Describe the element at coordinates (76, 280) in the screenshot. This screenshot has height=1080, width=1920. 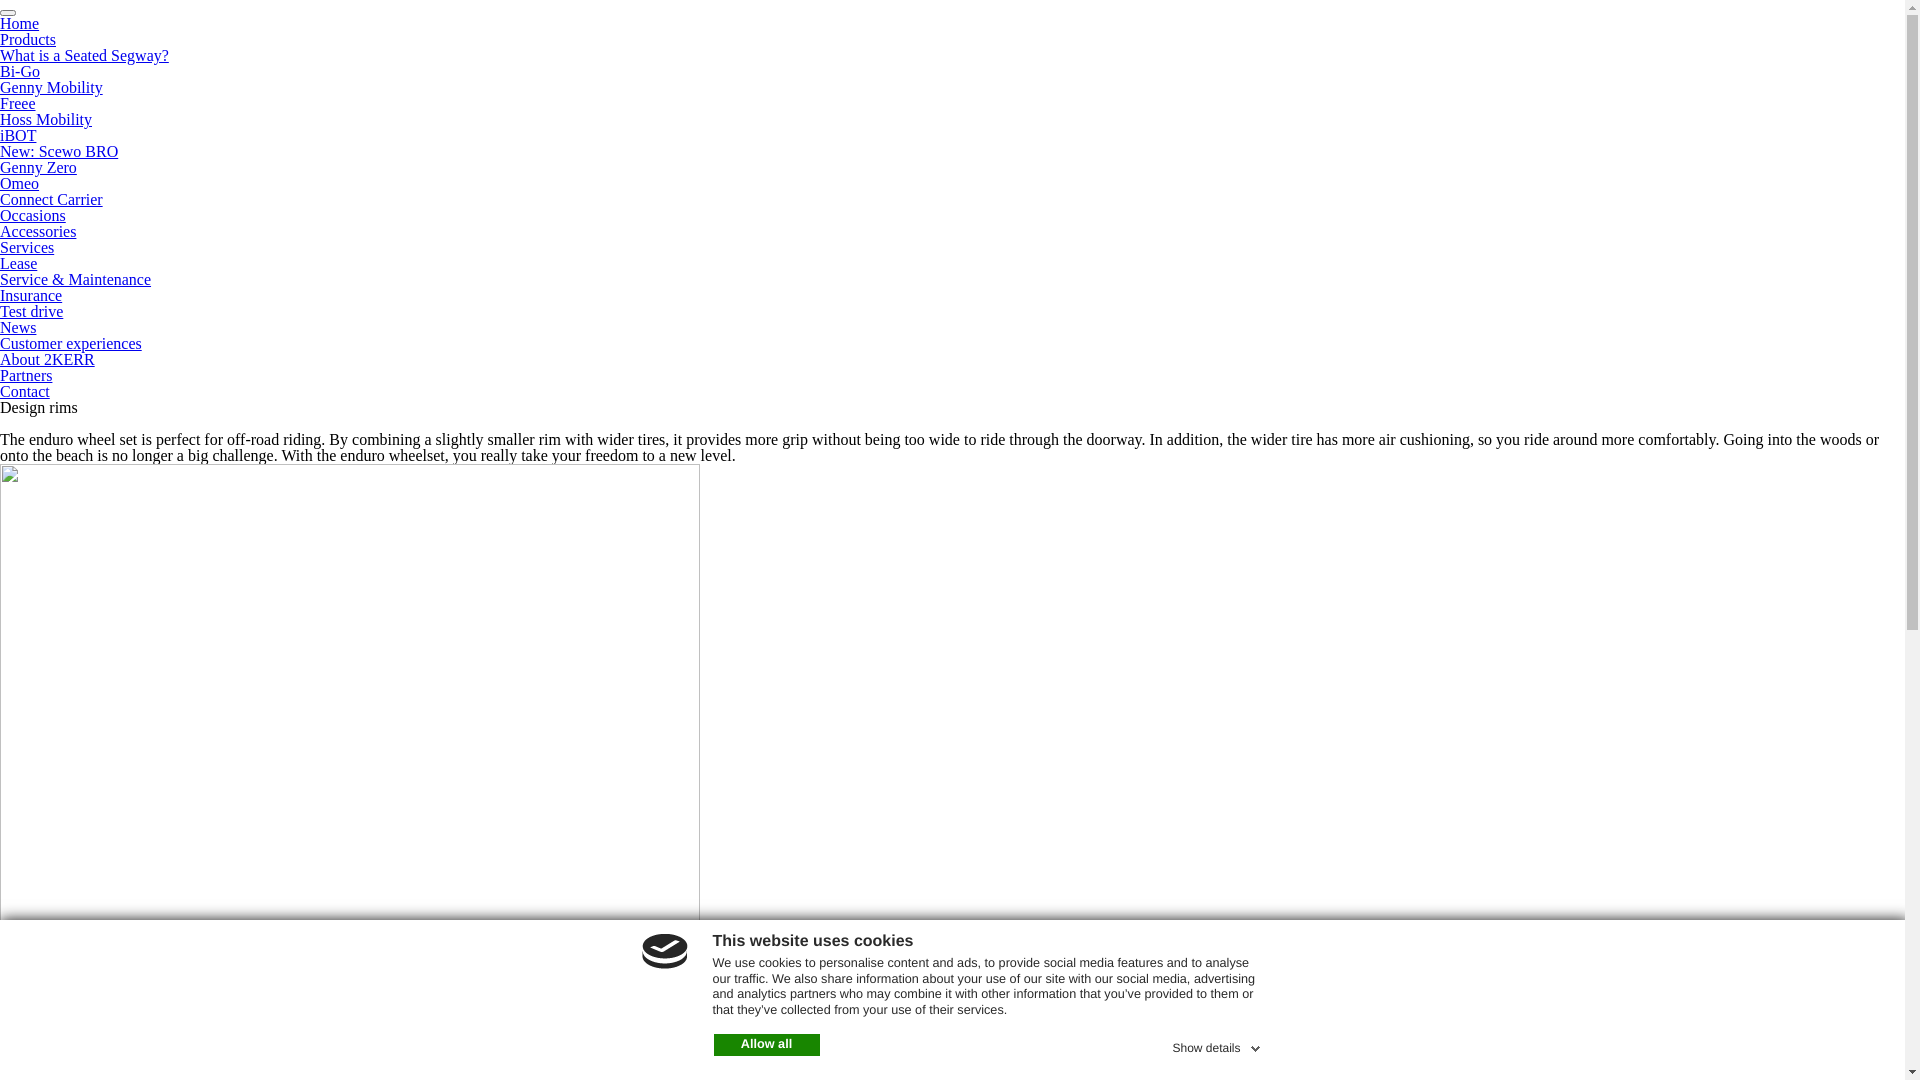
I see `Service & Maintenance` at that location.